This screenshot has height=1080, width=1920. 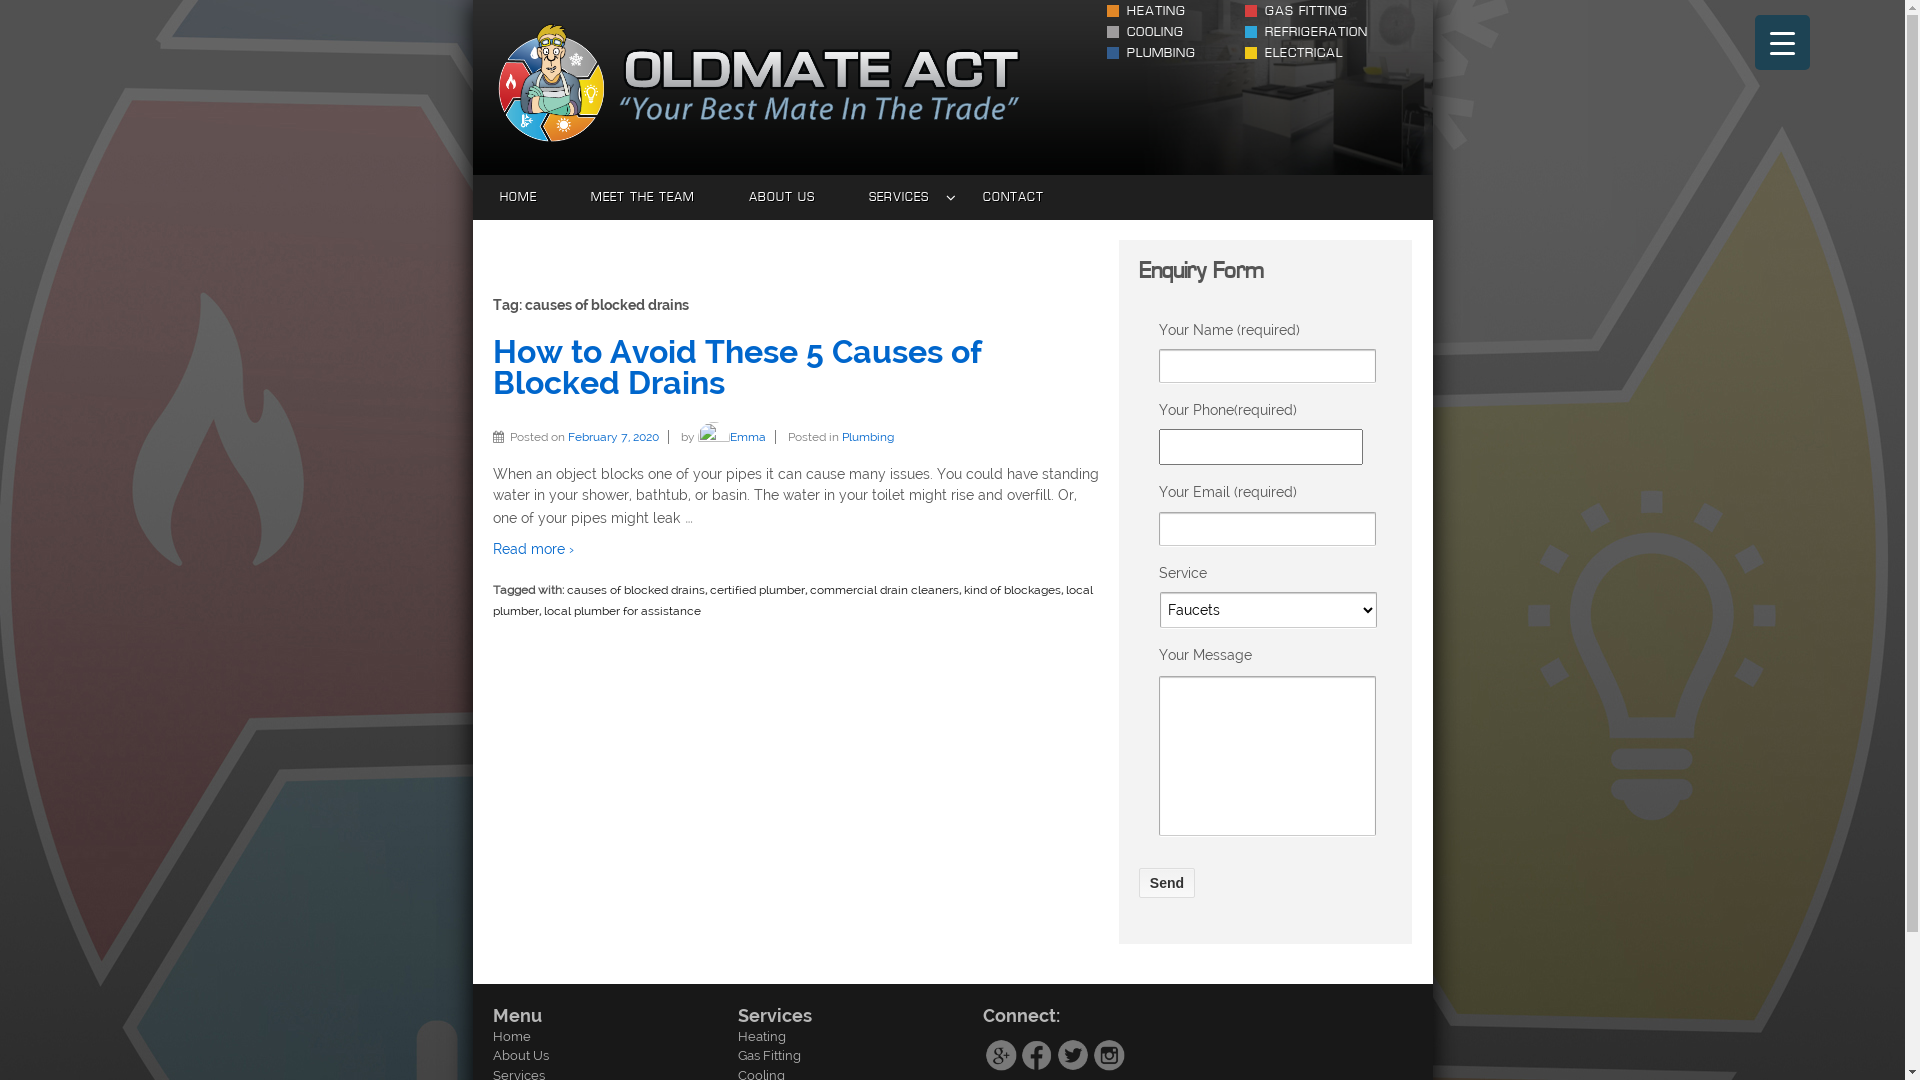 I want to click on local plumber for assistance, so click(x=622, y=611).